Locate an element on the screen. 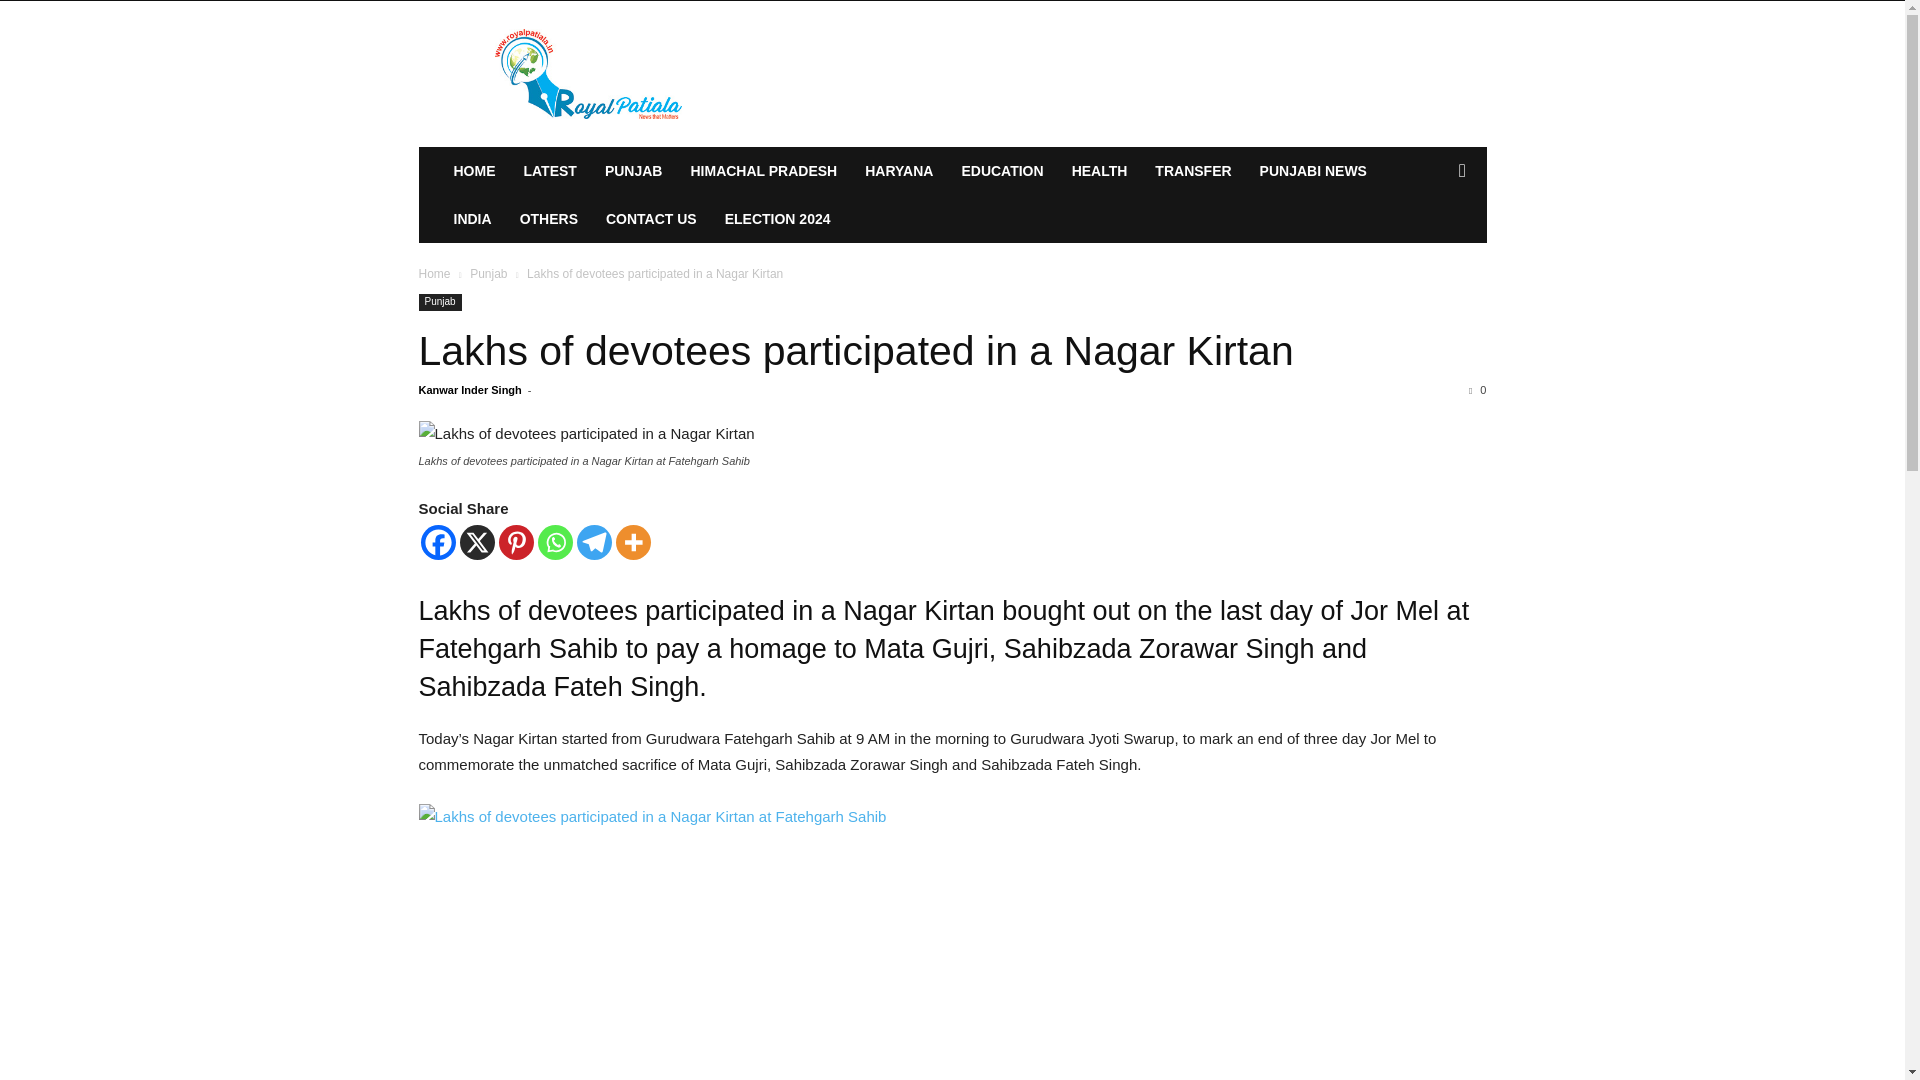 The image size is (1920, 1080). PUNJAB is located at coordinates (634, 170).